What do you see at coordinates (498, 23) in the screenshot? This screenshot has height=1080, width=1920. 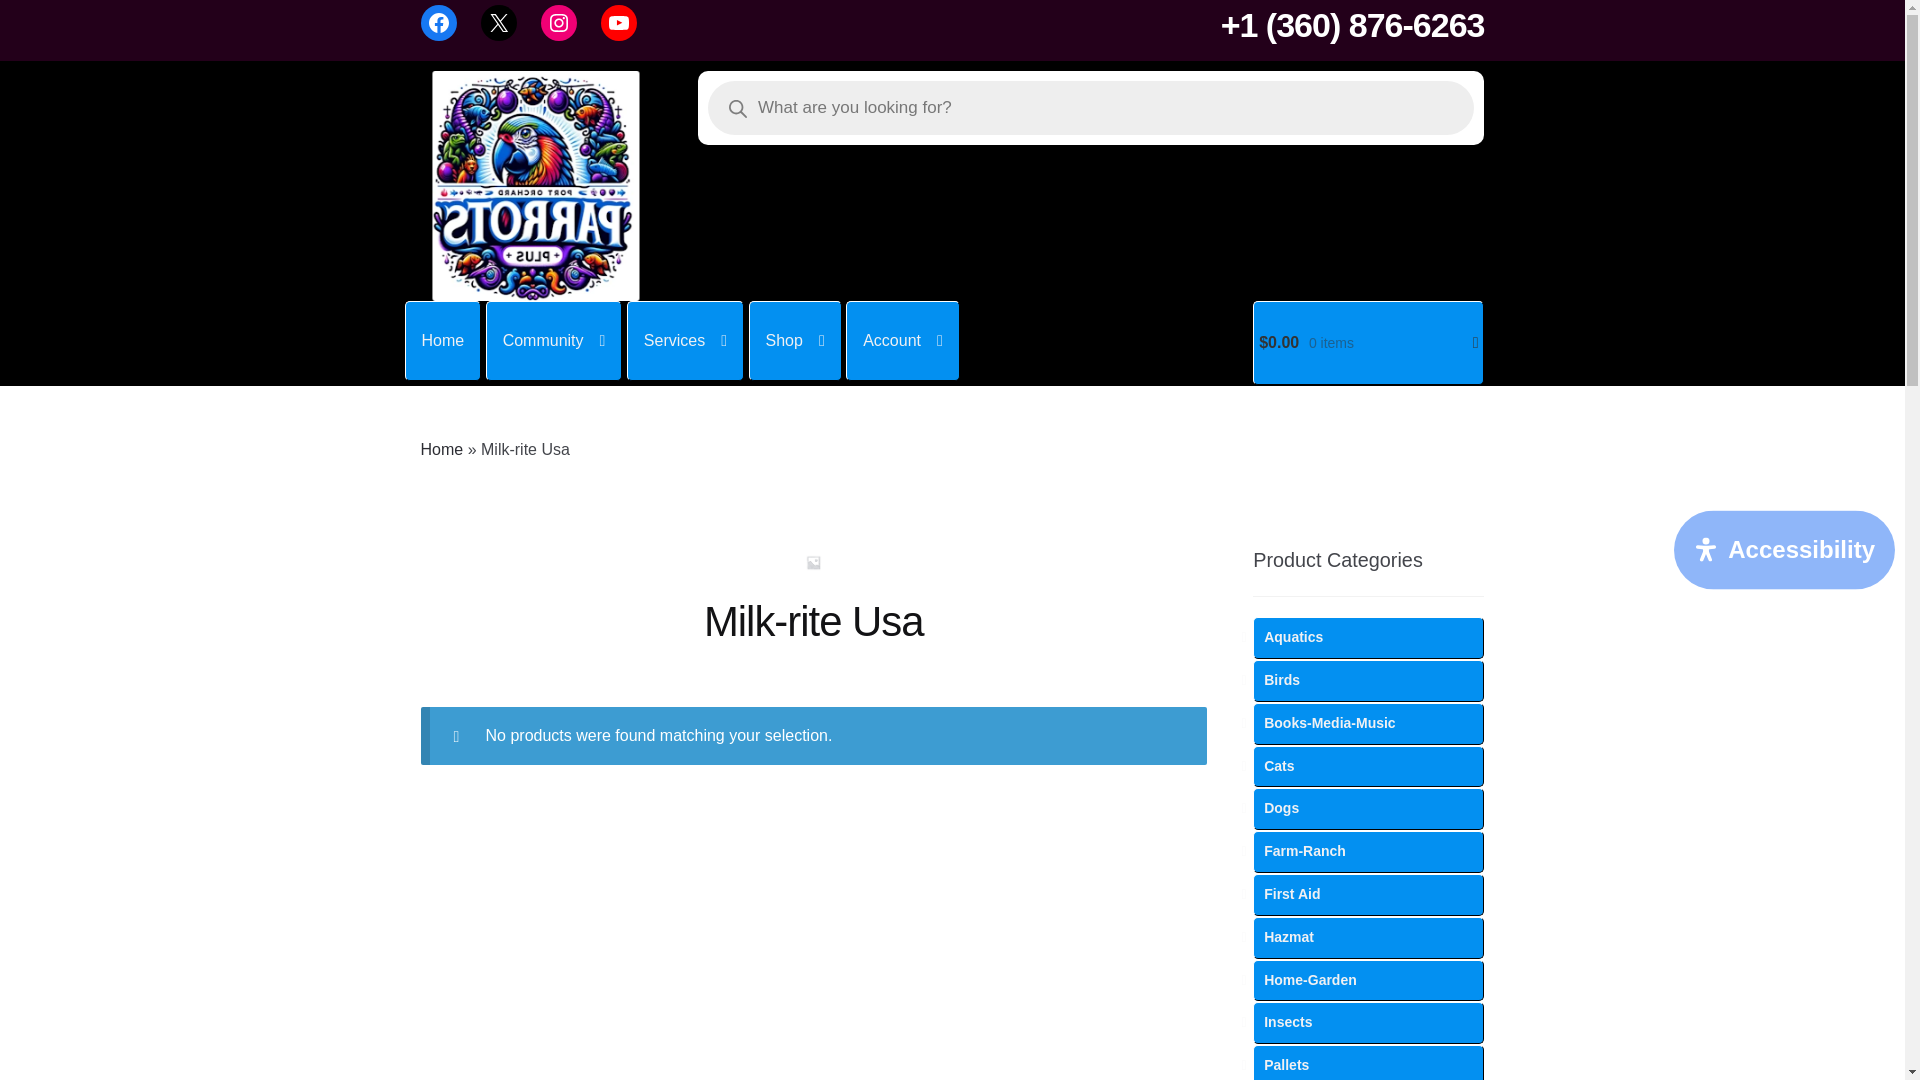 I see `X` at bounding box center [498, 23].